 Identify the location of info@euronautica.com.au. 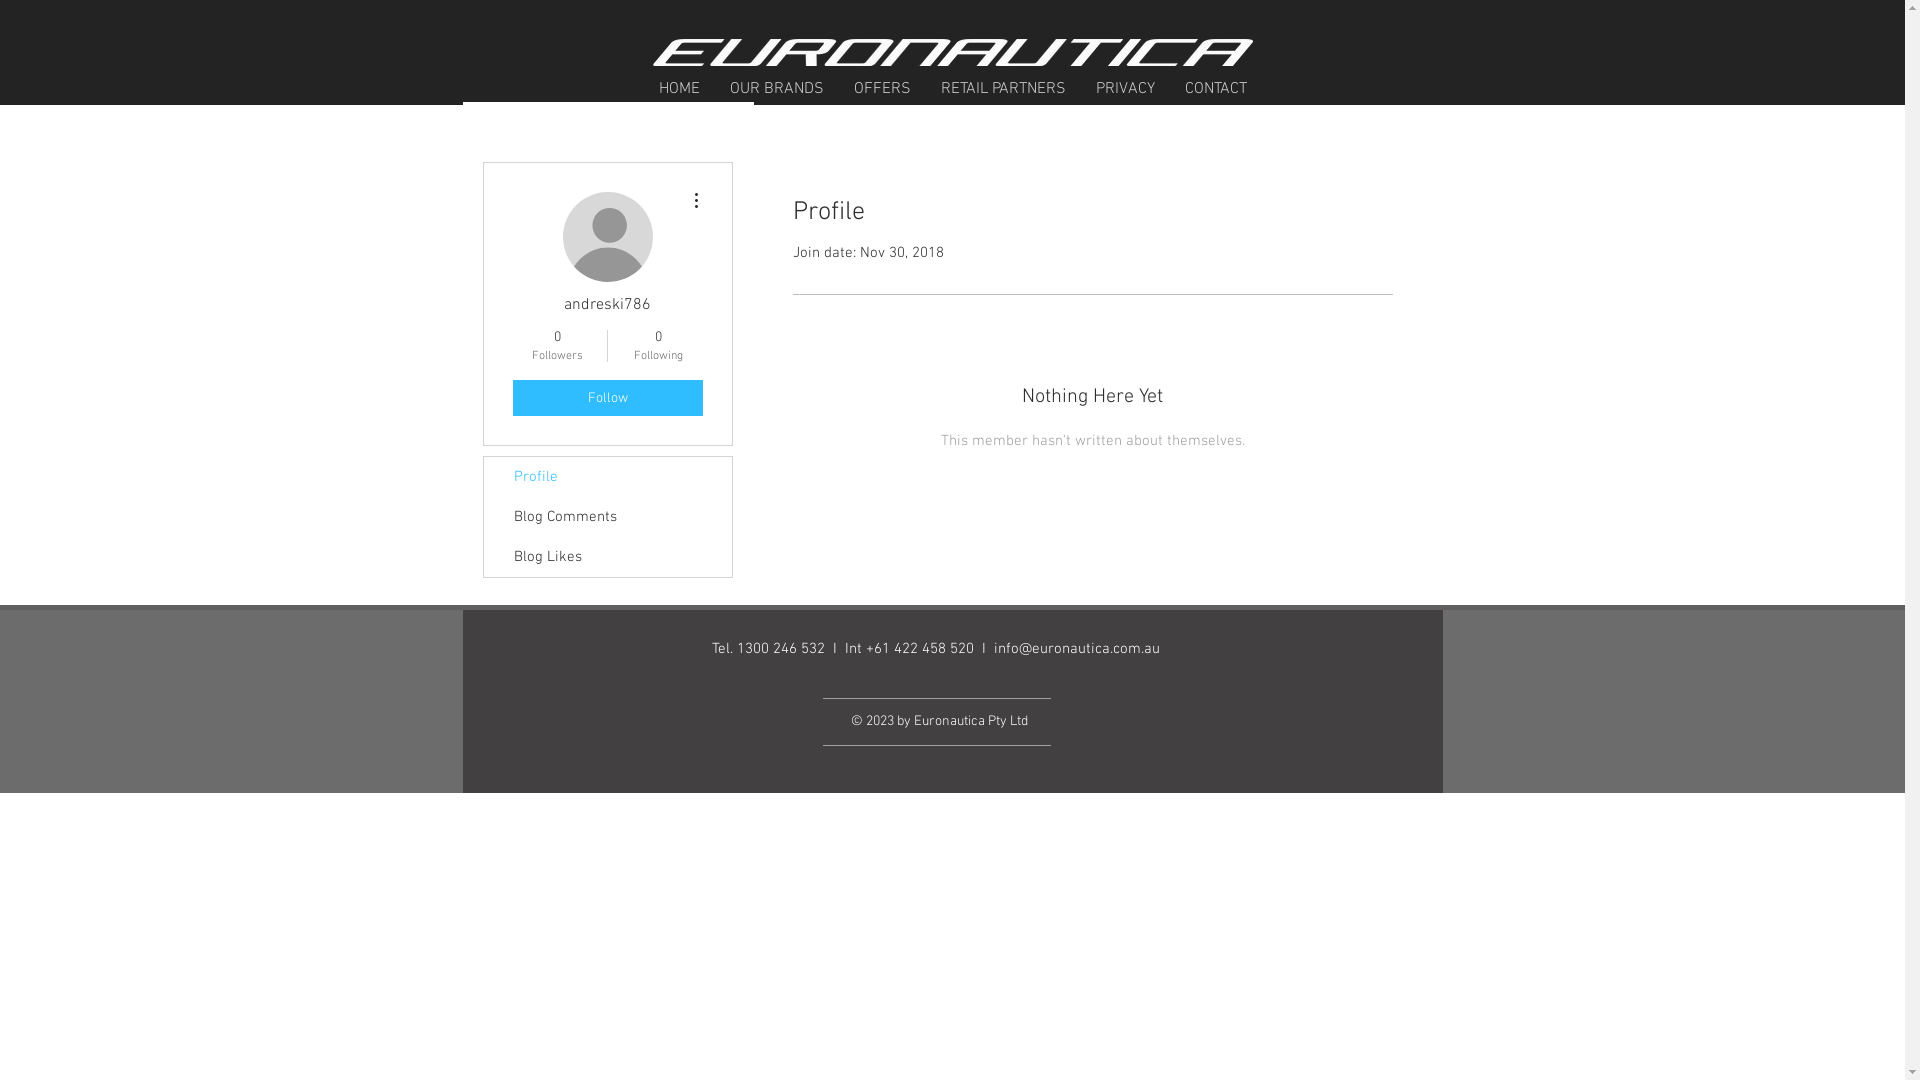
(1077, 649).